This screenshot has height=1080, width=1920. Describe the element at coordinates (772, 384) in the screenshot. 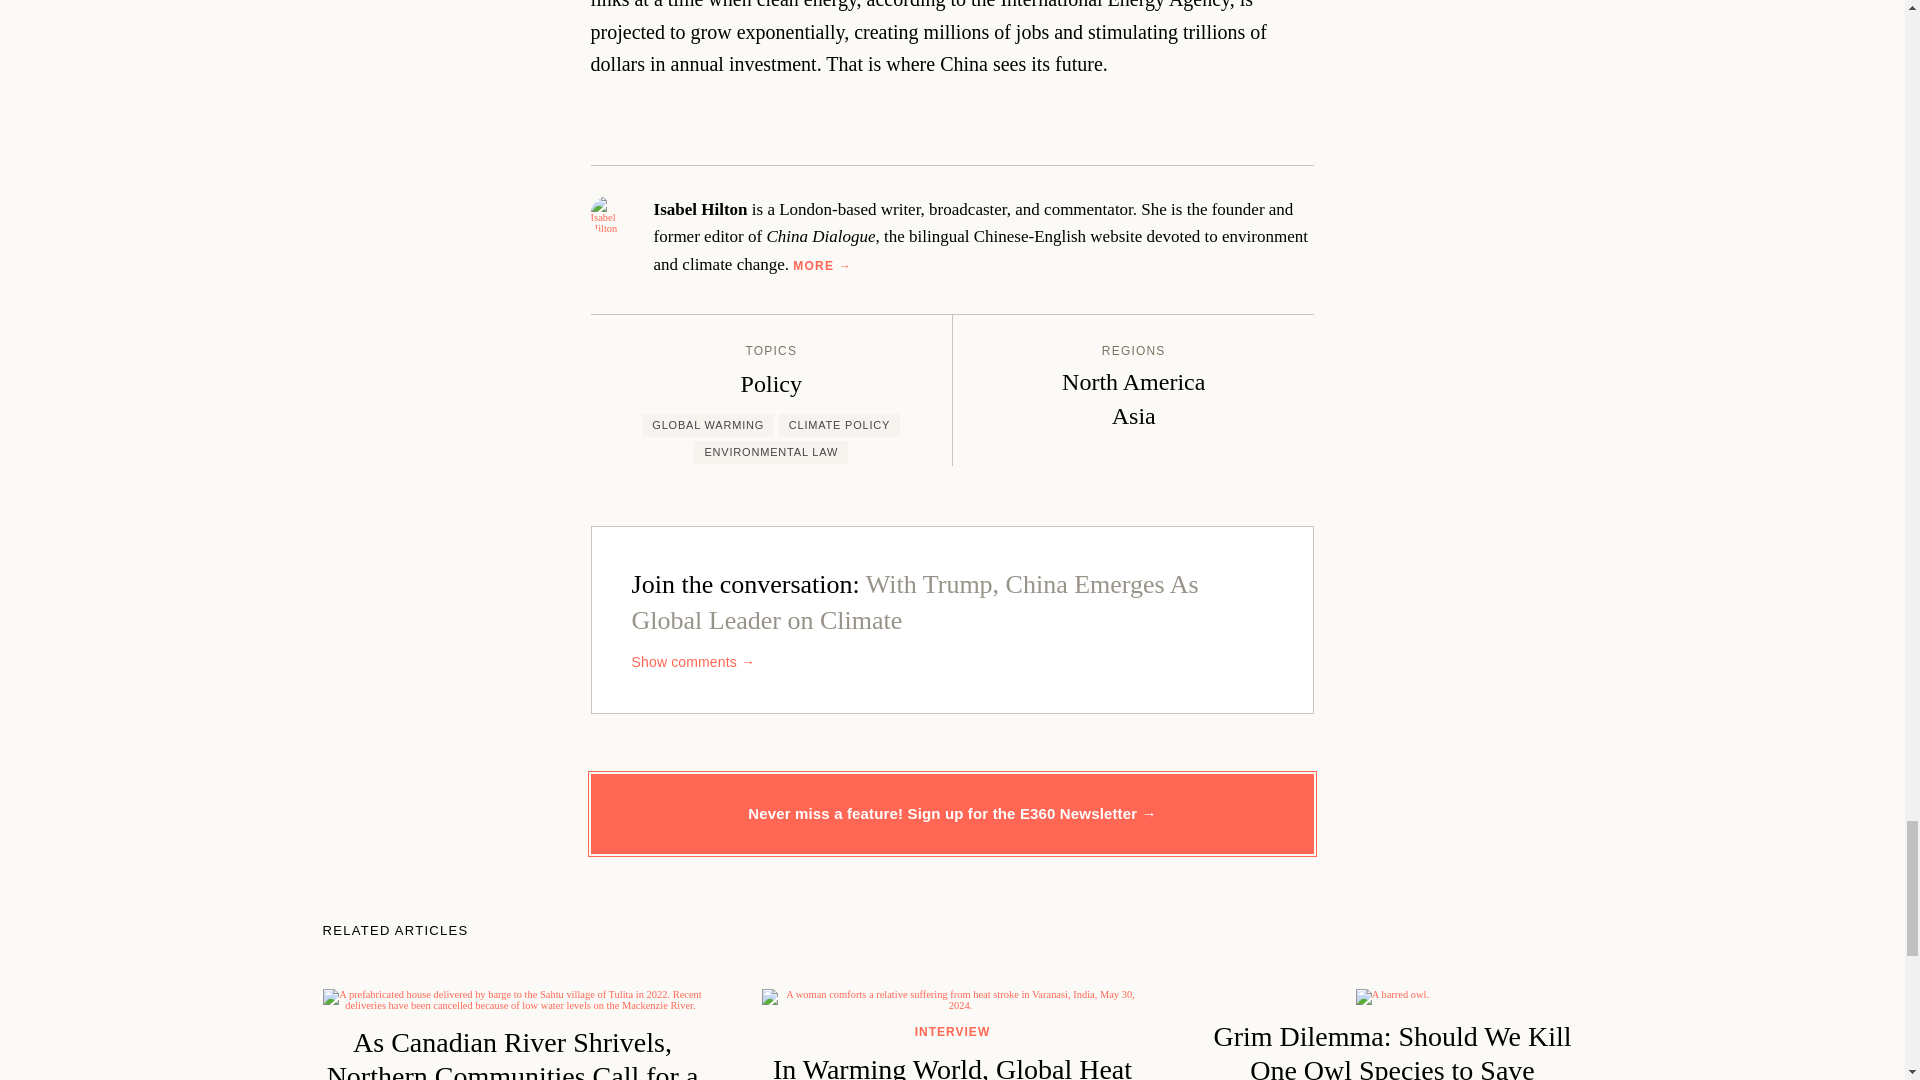

I see `Policy` at that location.